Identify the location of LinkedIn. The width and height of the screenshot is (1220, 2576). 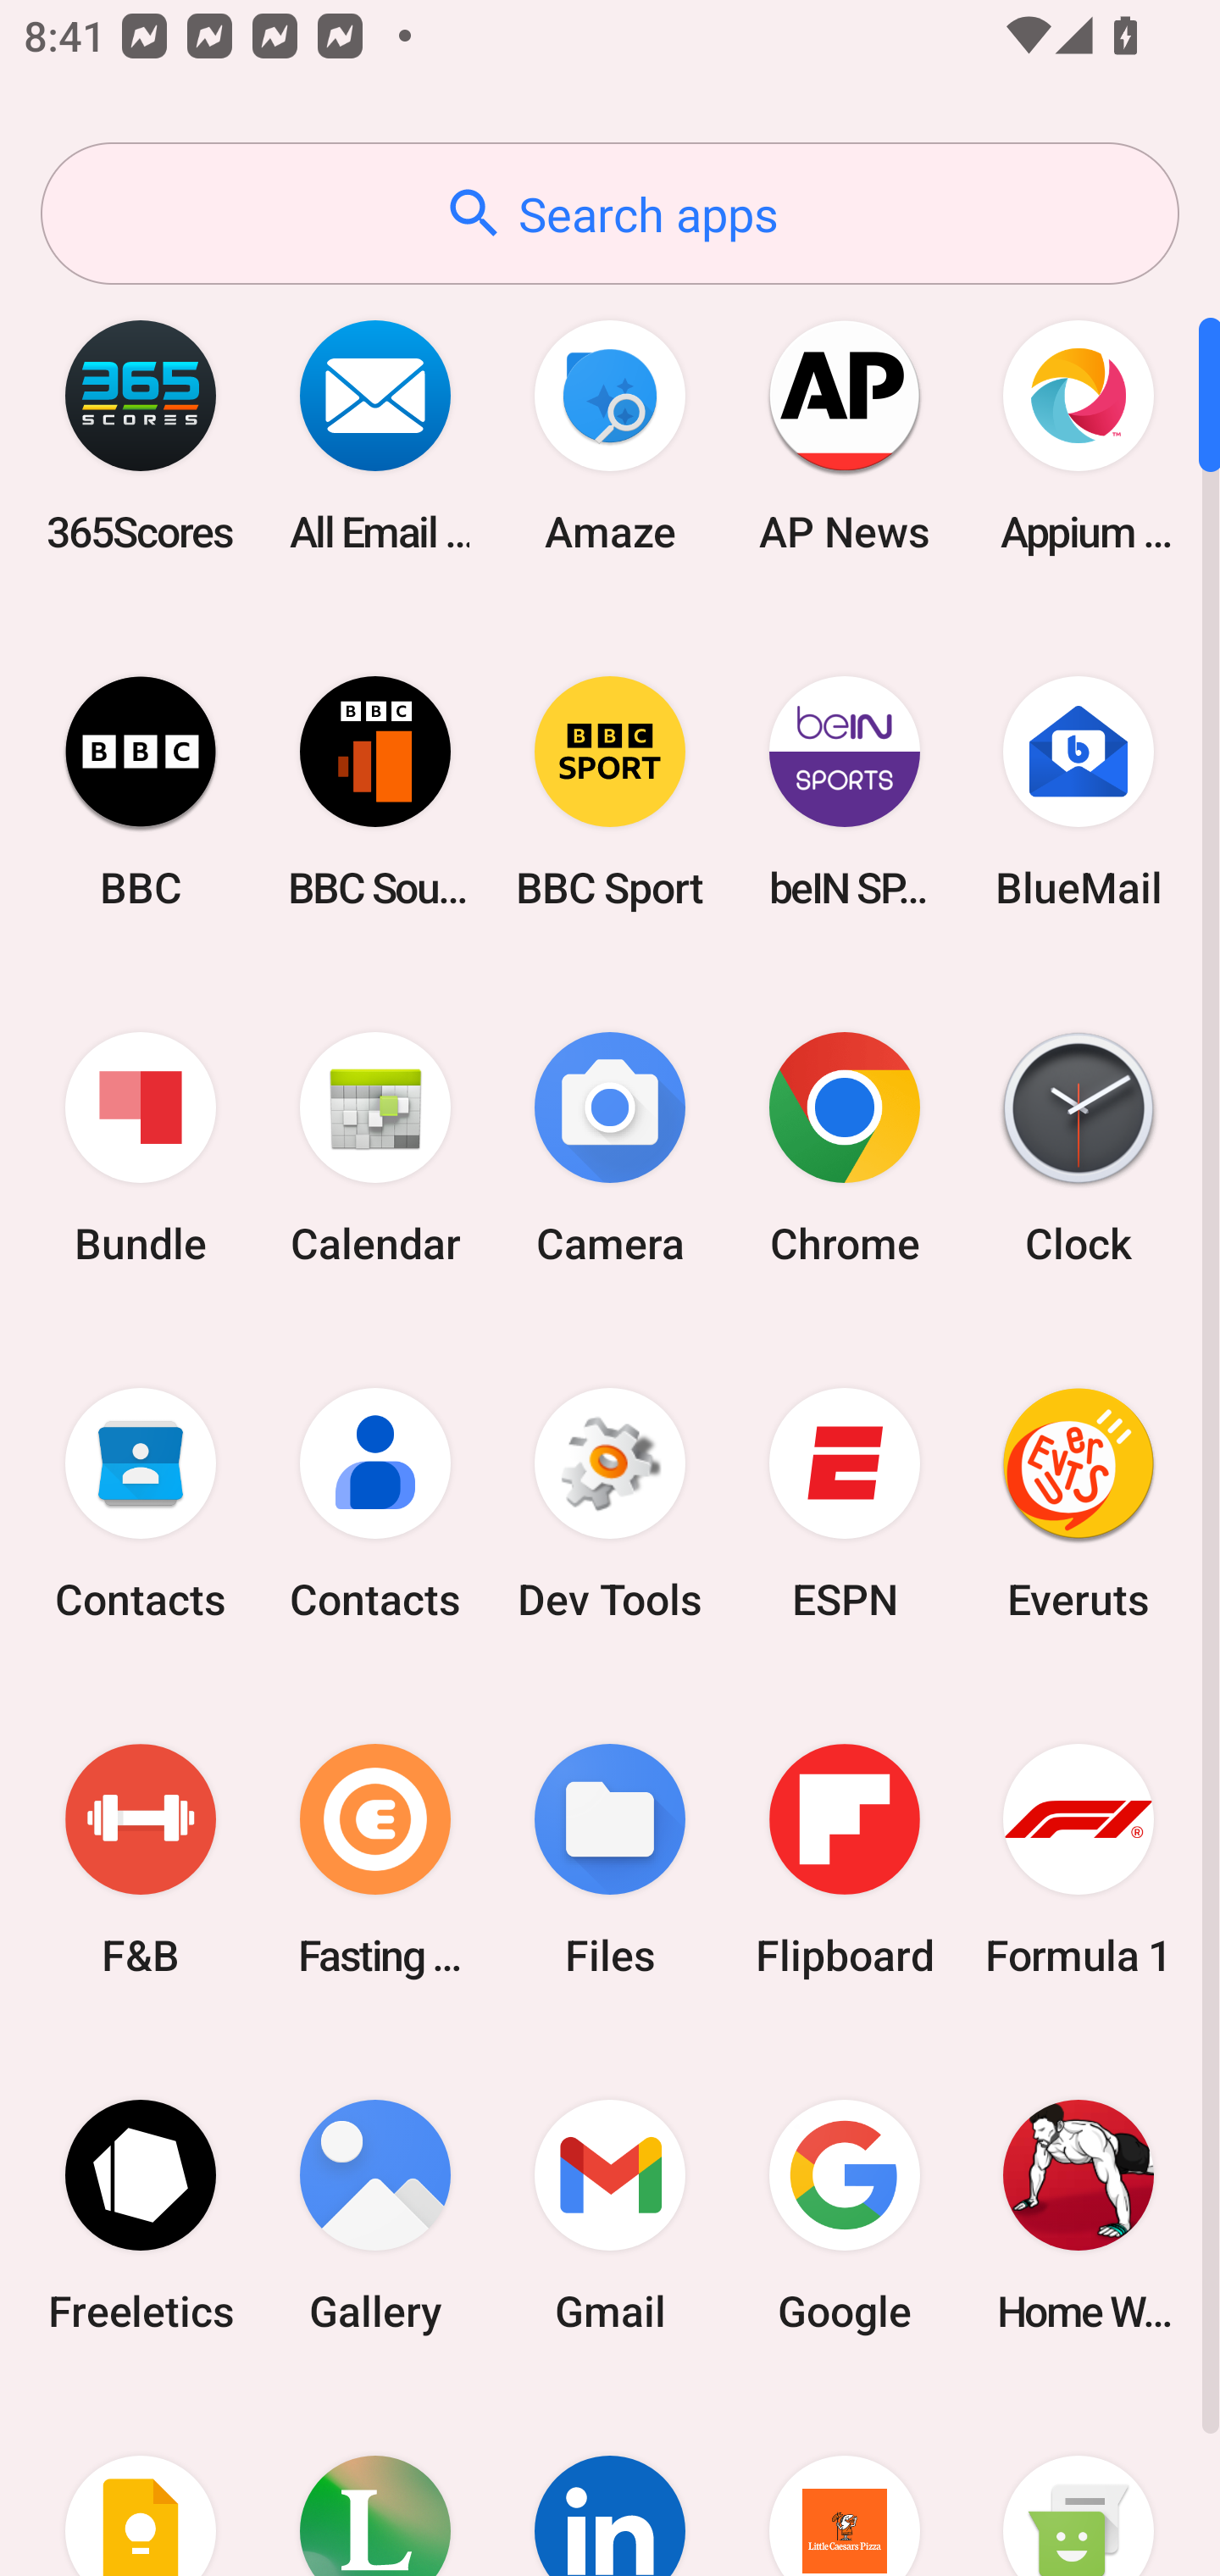
(610, 2484).